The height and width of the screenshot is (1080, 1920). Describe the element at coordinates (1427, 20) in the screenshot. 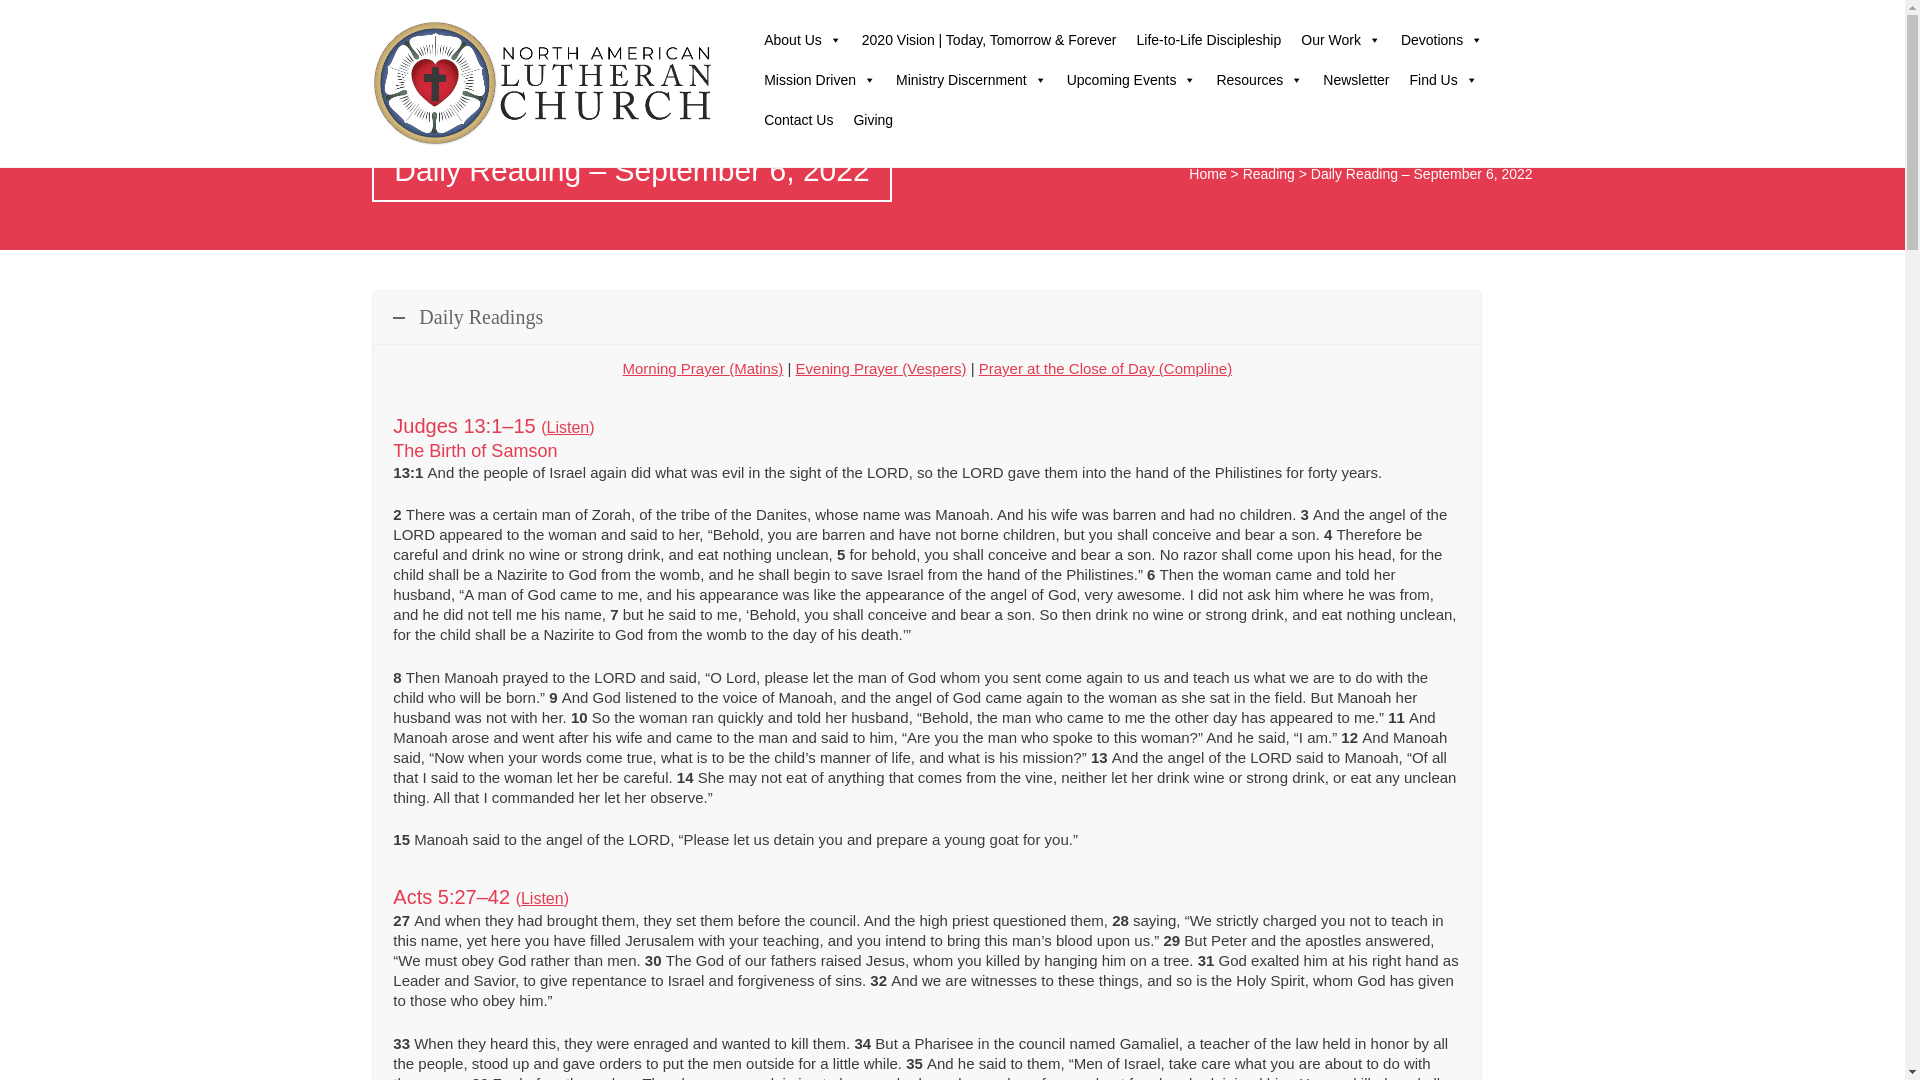

I see `Search` at that location.